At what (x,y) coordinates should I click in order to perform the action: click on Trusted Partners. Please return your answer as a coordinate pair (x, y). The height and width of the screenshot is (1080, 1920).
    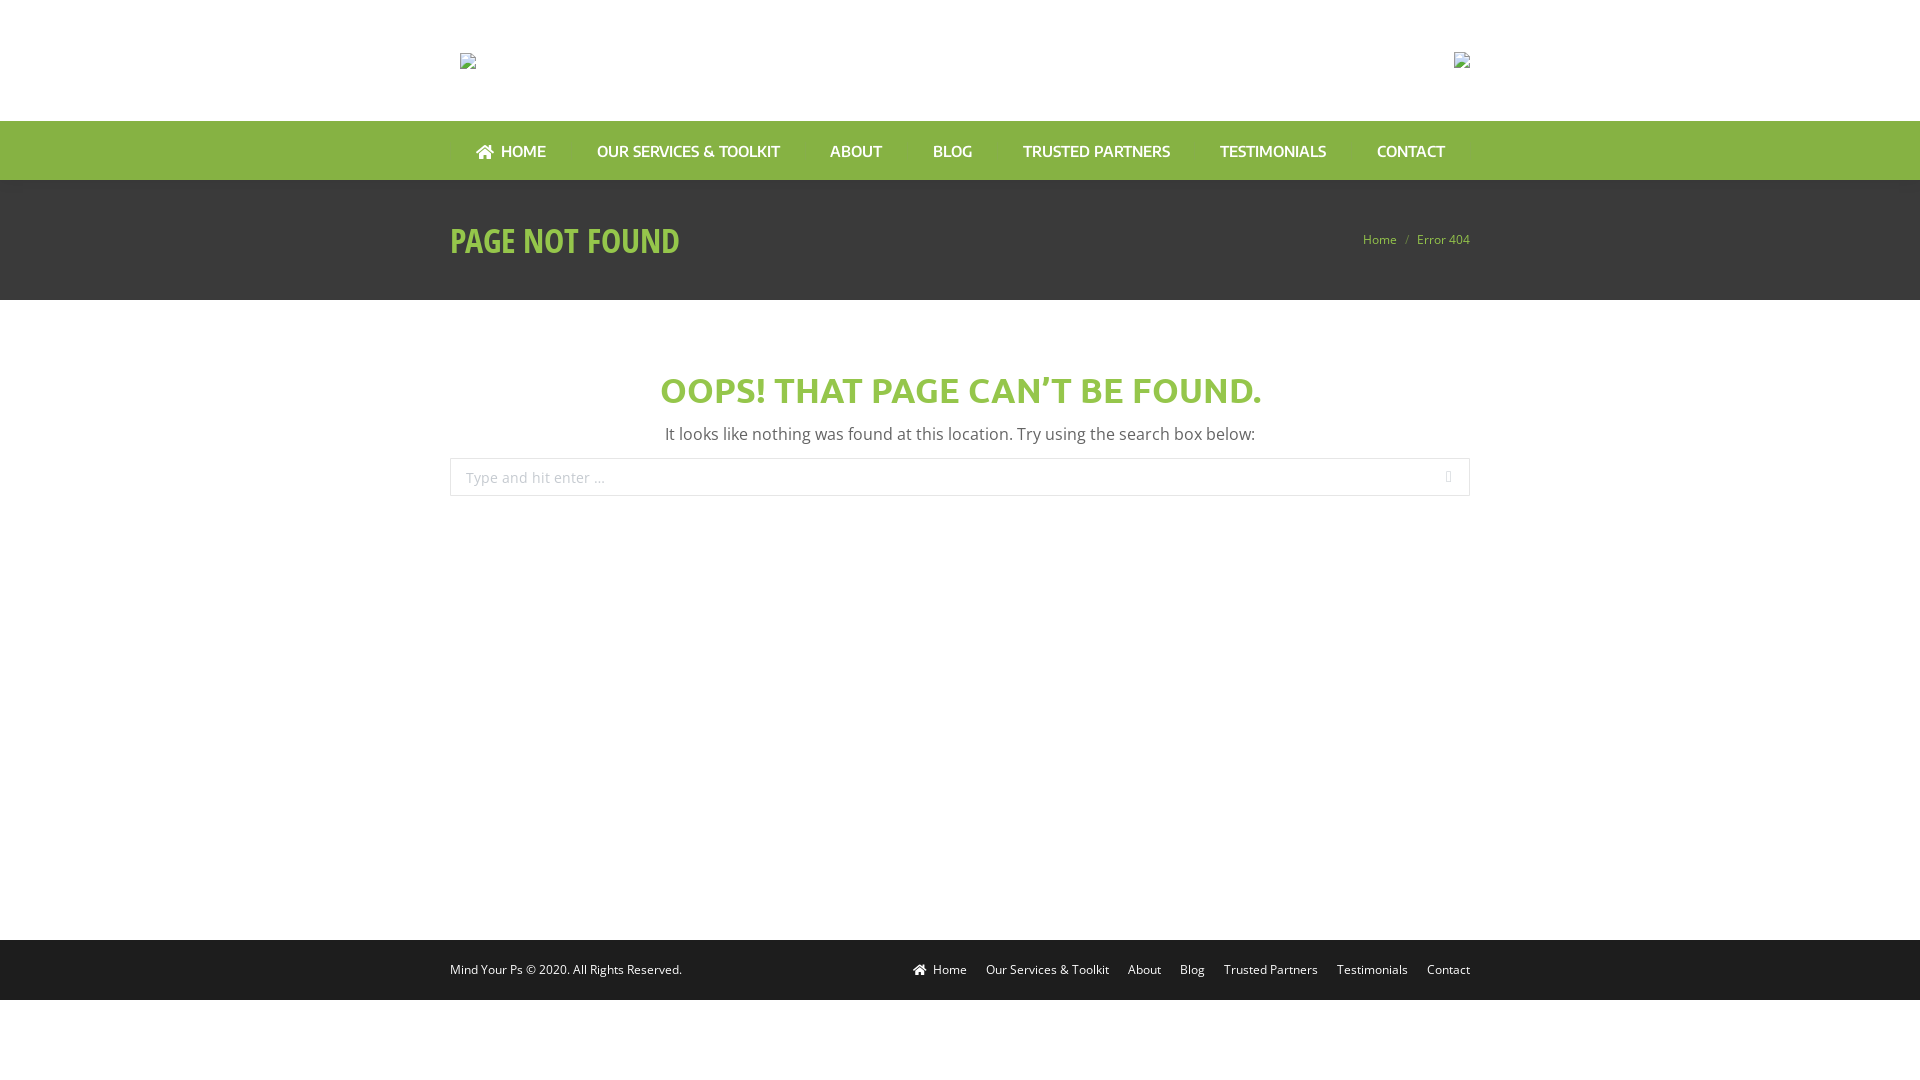
    Looking at the image, I should click on (1271, 970).